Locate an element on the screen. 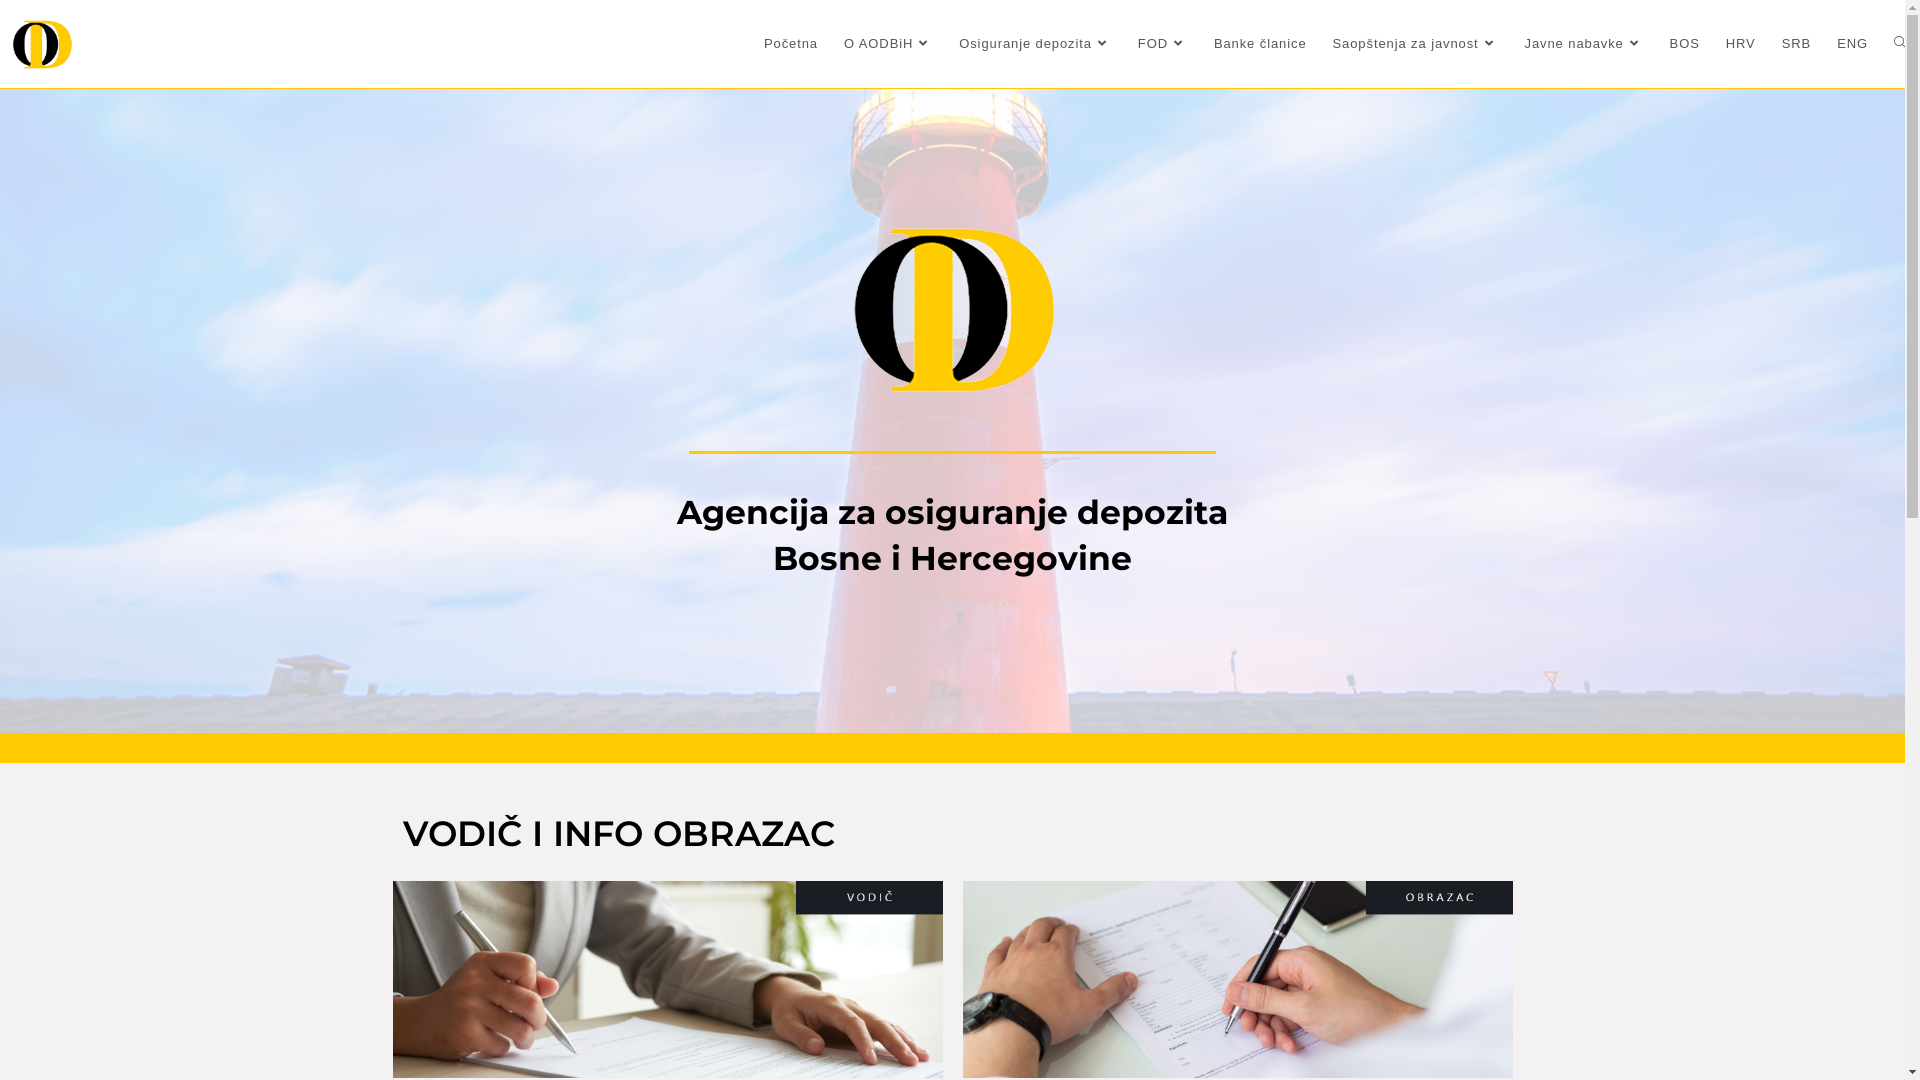  aod_logo is located at coordinates (952, 307).